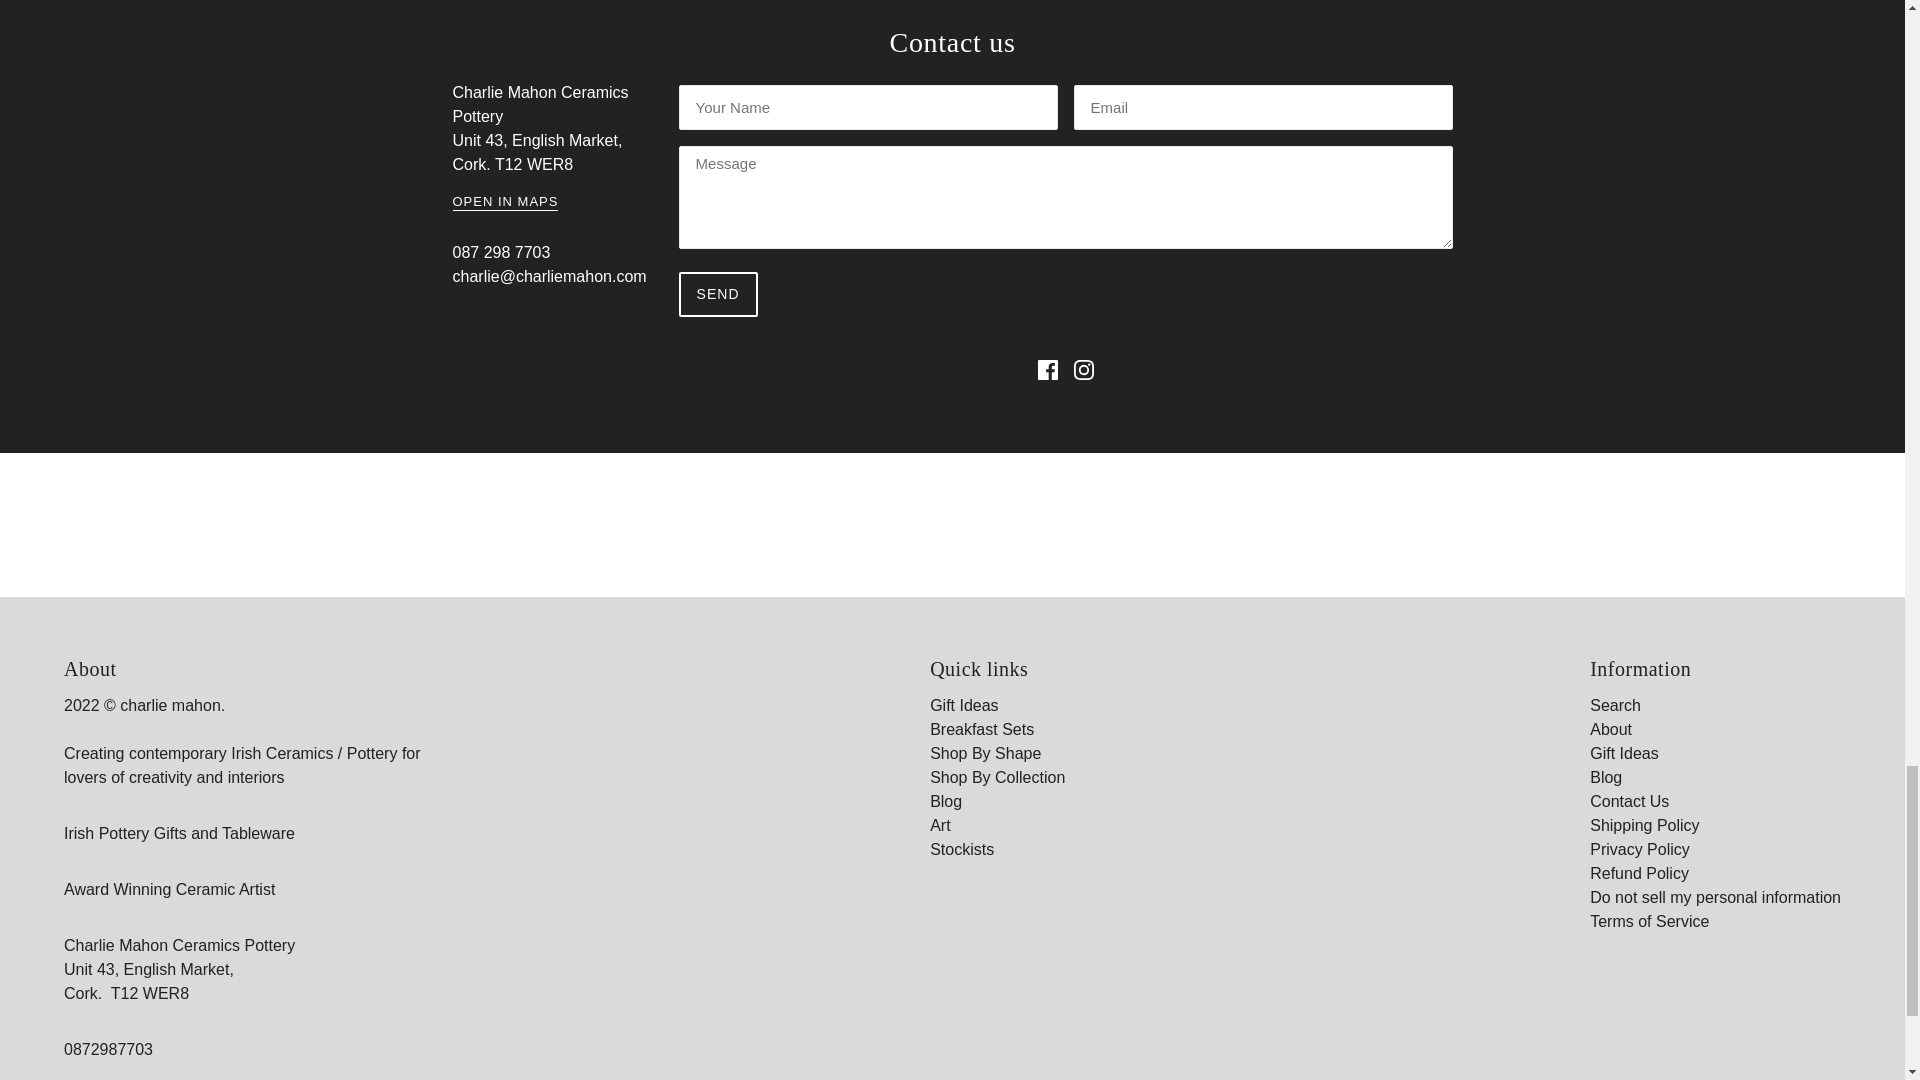 This screenshot has width=1920, height=1080. Describe the element at coordinates (962, 849) in the screenshot. I see `Stockists` at that location.